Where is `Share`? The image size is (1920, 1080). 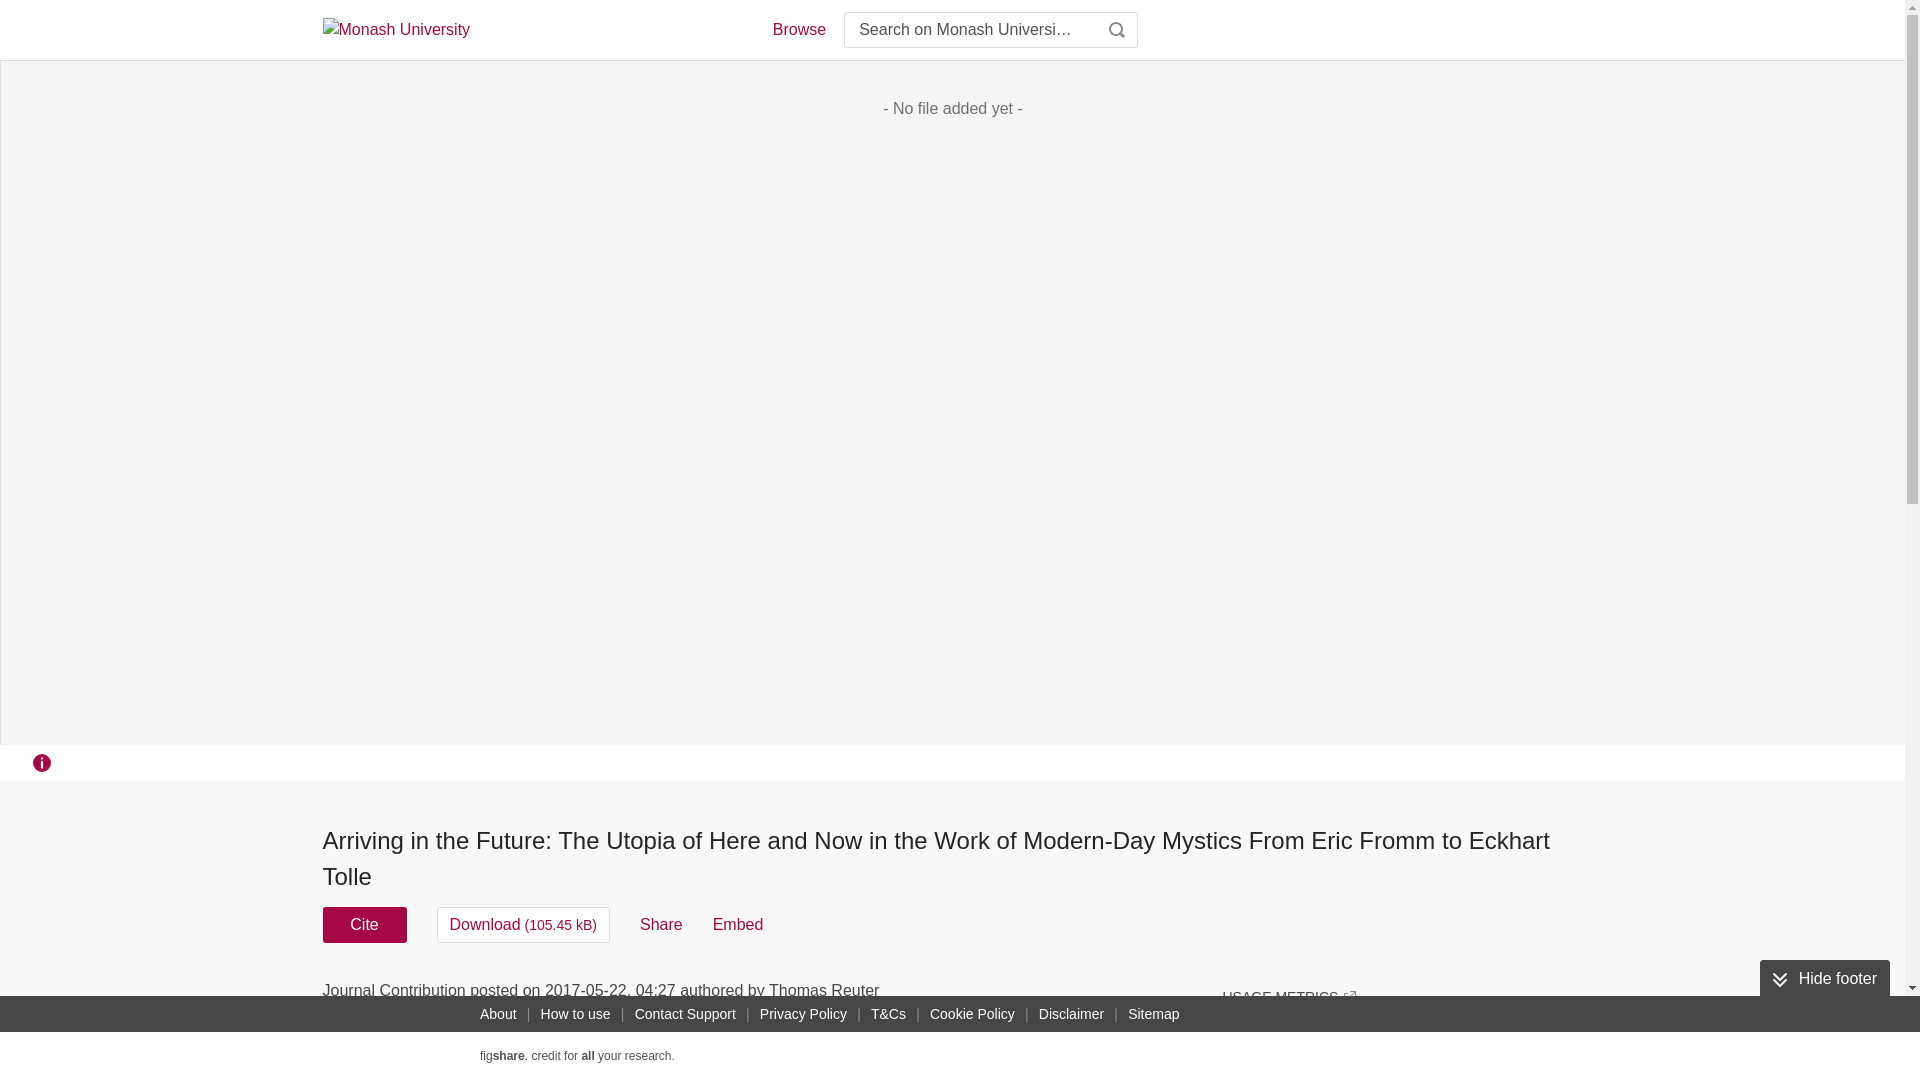
Share is located at coordinates (661, 924).